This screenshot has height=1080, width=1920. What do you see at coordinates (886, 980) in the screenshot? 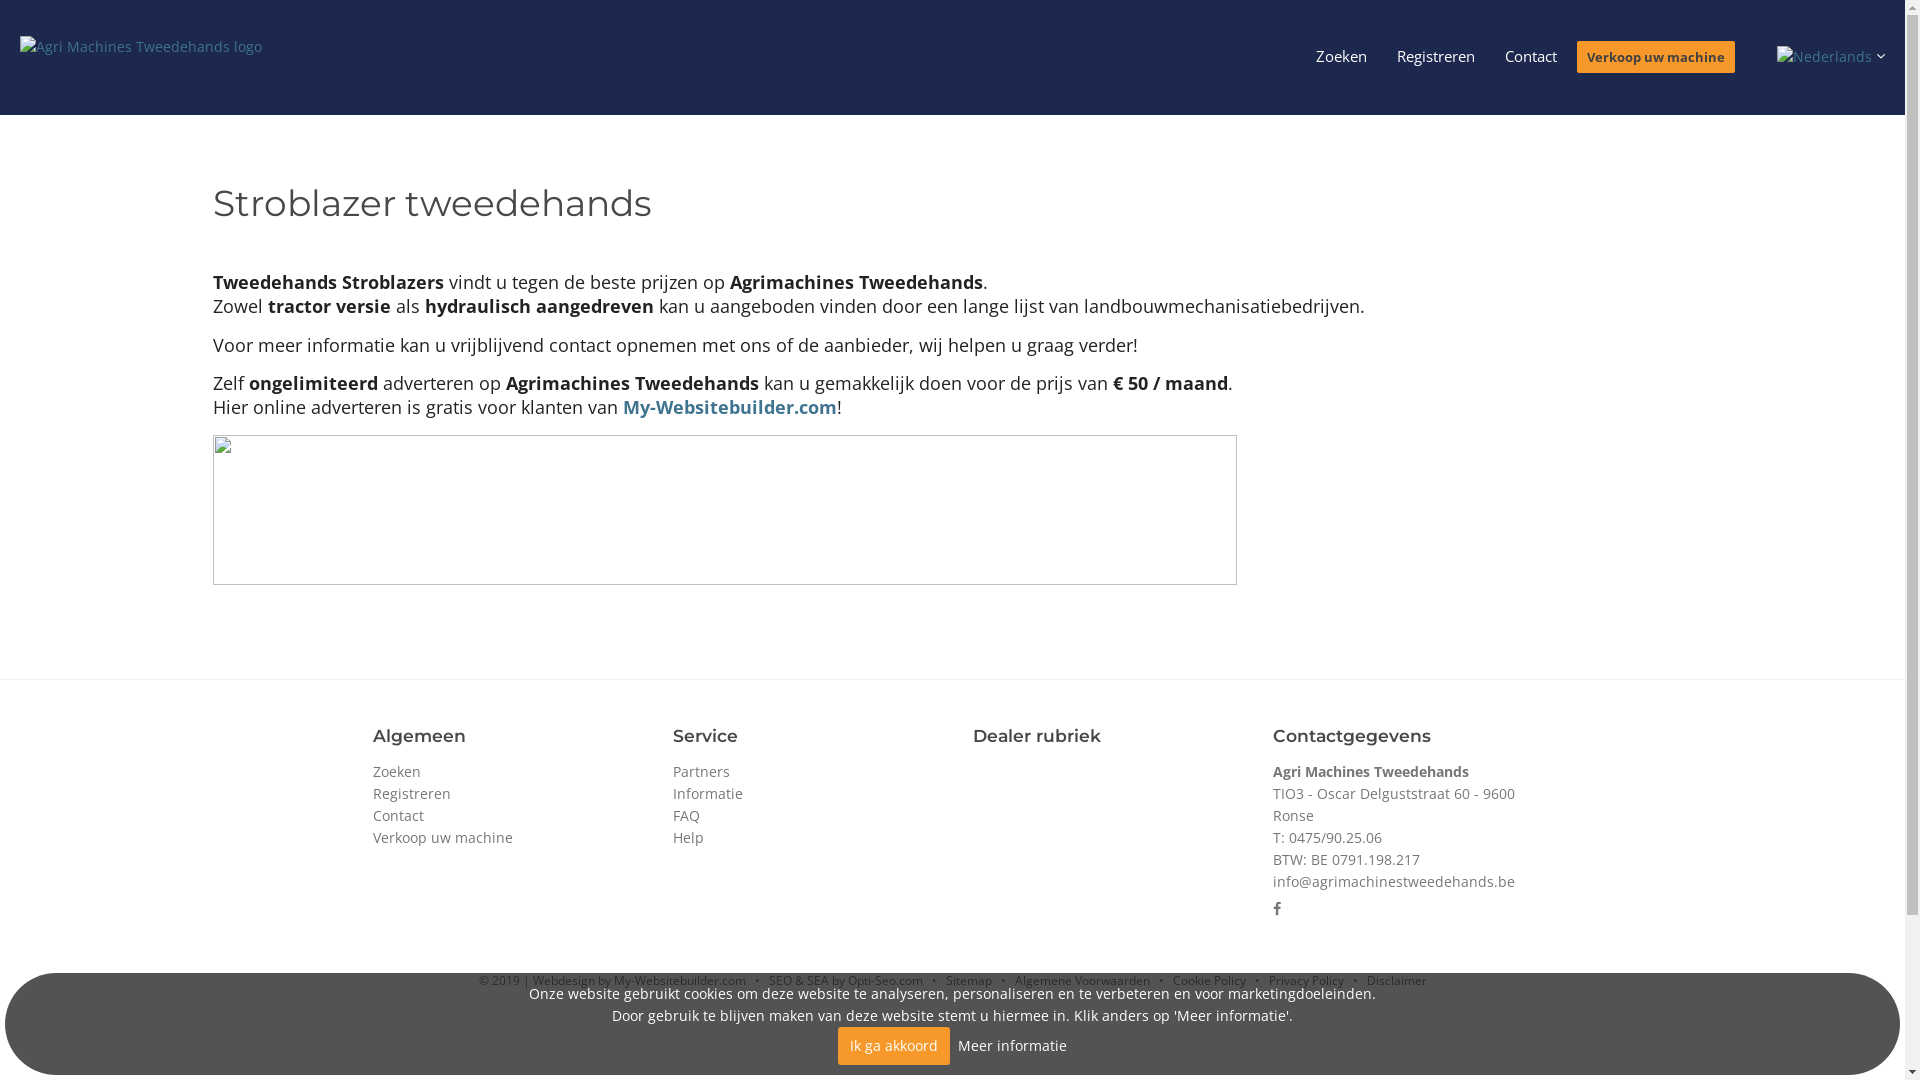
I see `Opti-Seo.com` at bounding box center [886, 980].